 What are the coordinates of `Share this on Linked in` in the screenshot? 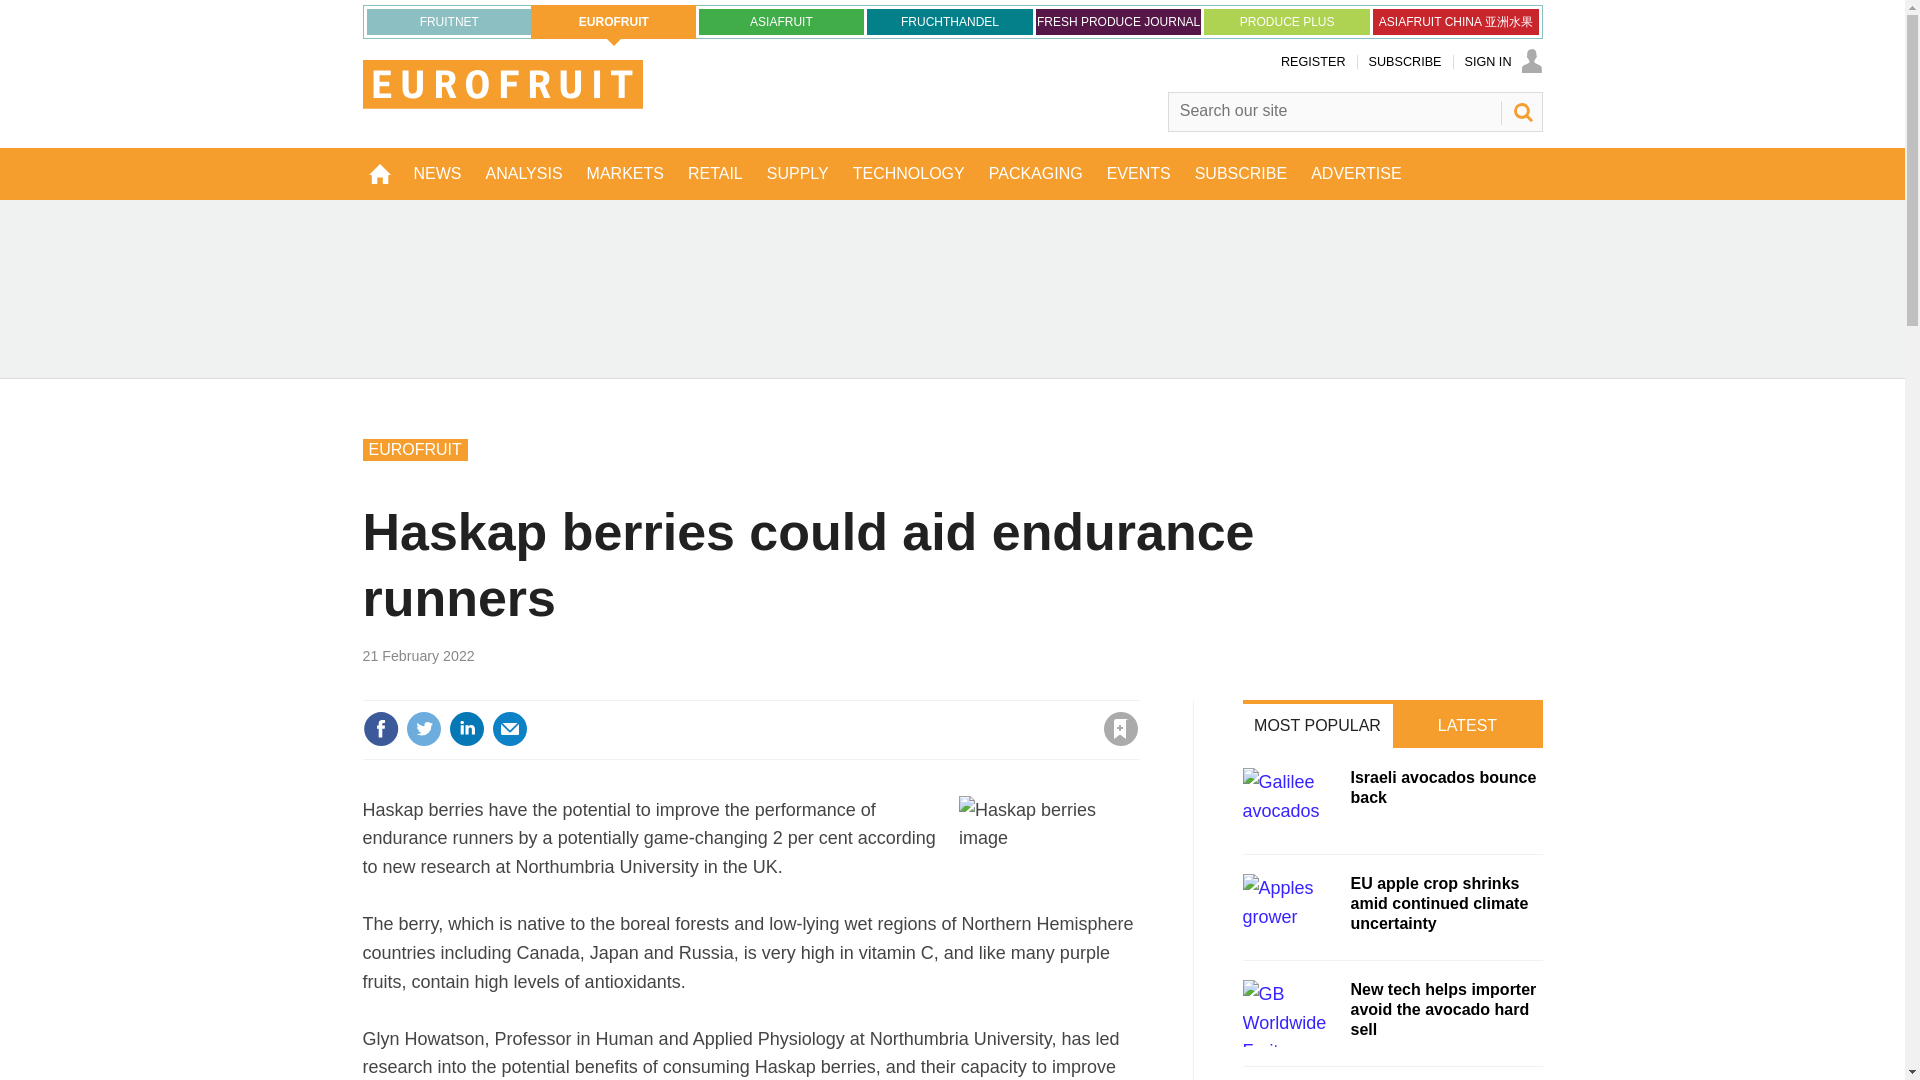 It's located at (465, 728).